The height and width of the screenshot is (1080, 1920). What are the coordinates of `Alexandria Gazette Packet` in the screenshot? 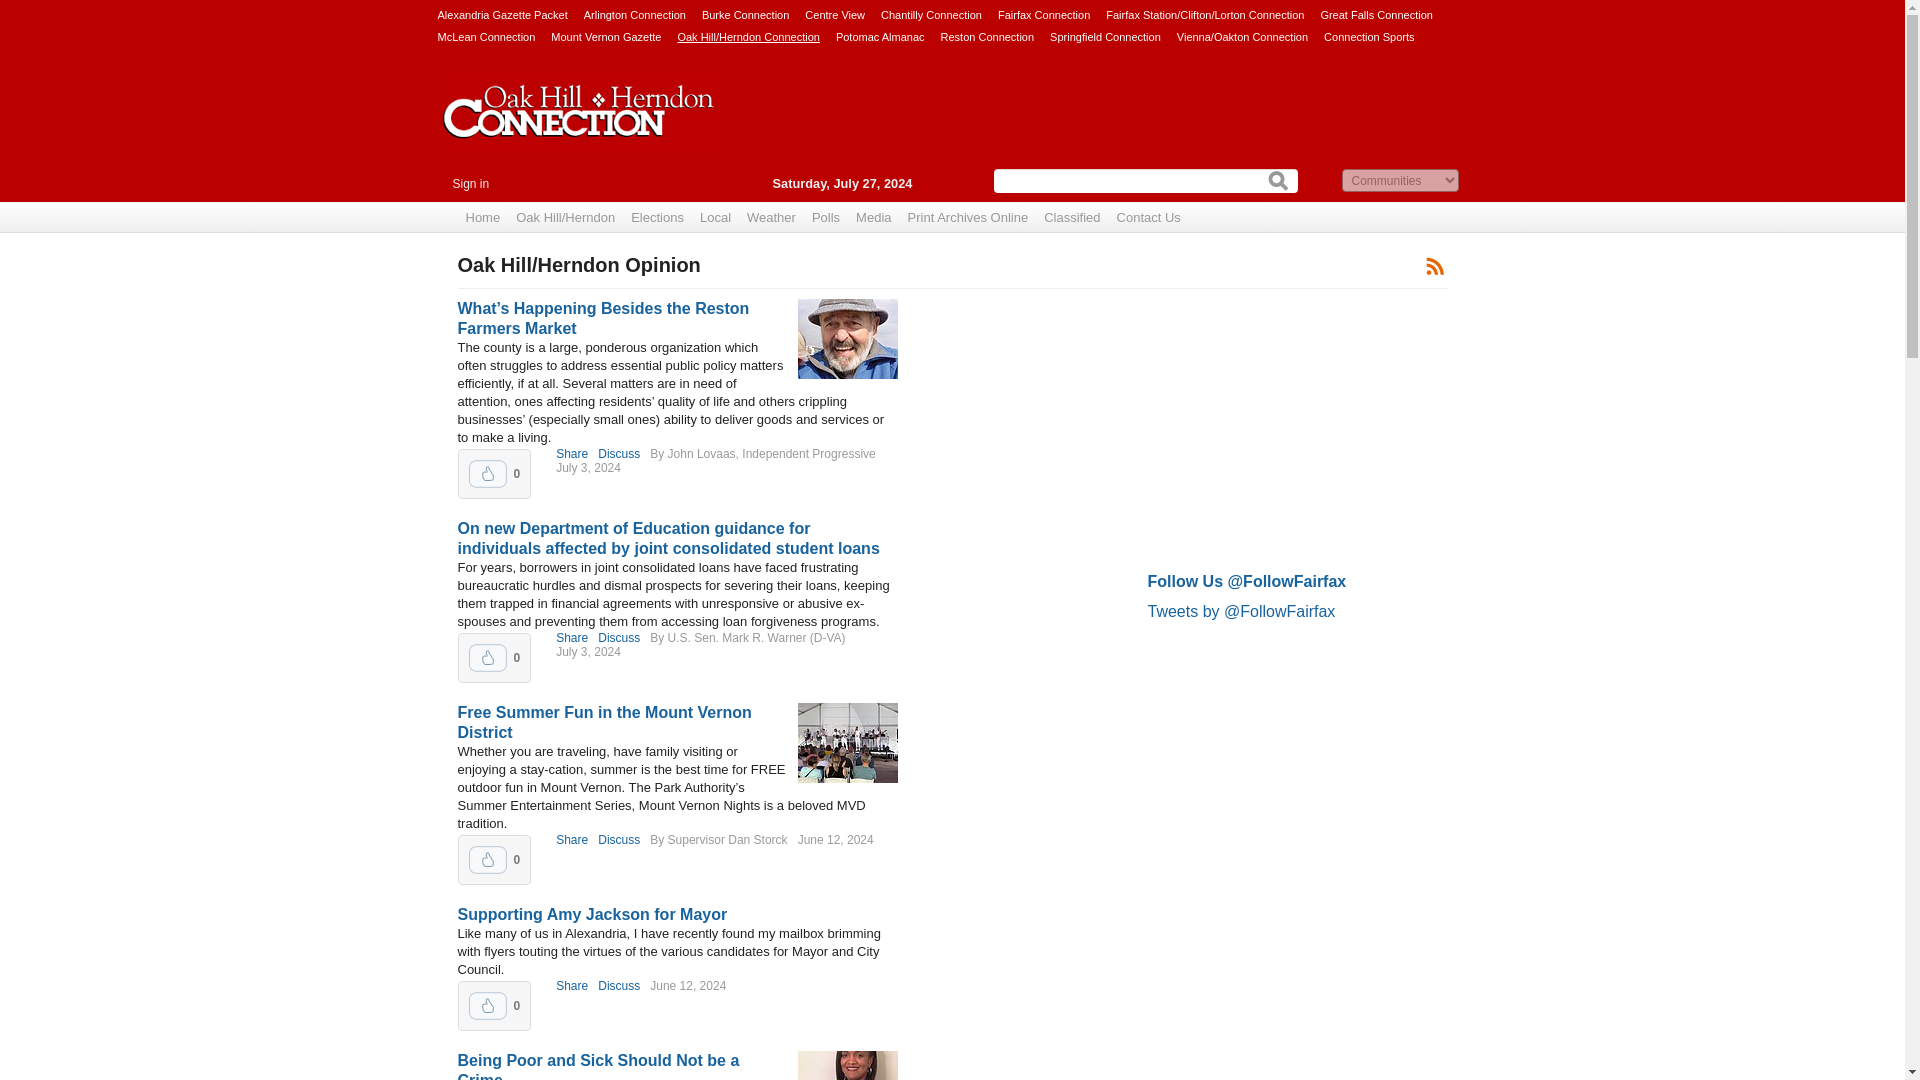 It's located at (502, 14).